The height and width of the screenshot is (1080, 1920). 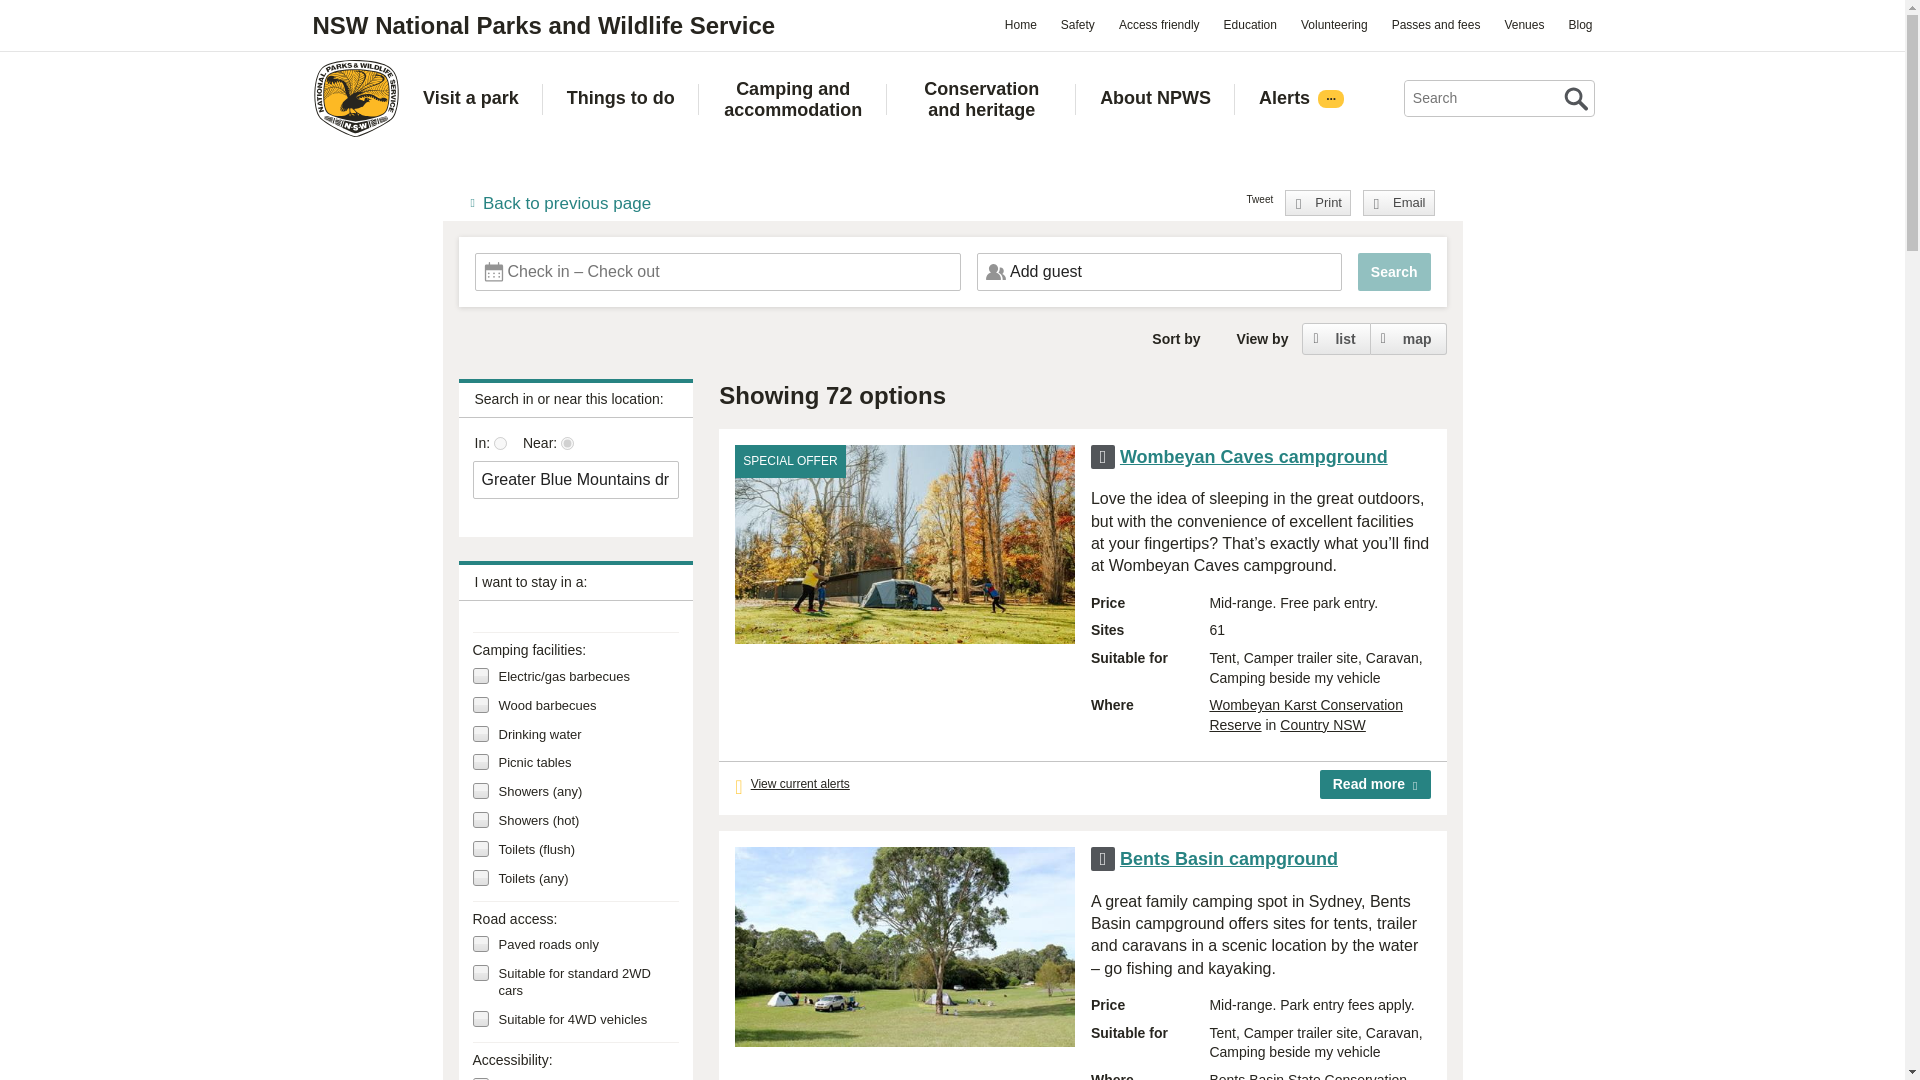 What do you see at coordinates (355, 98) in the screenshot?
I see `Home` at bounding box center [355, 98].